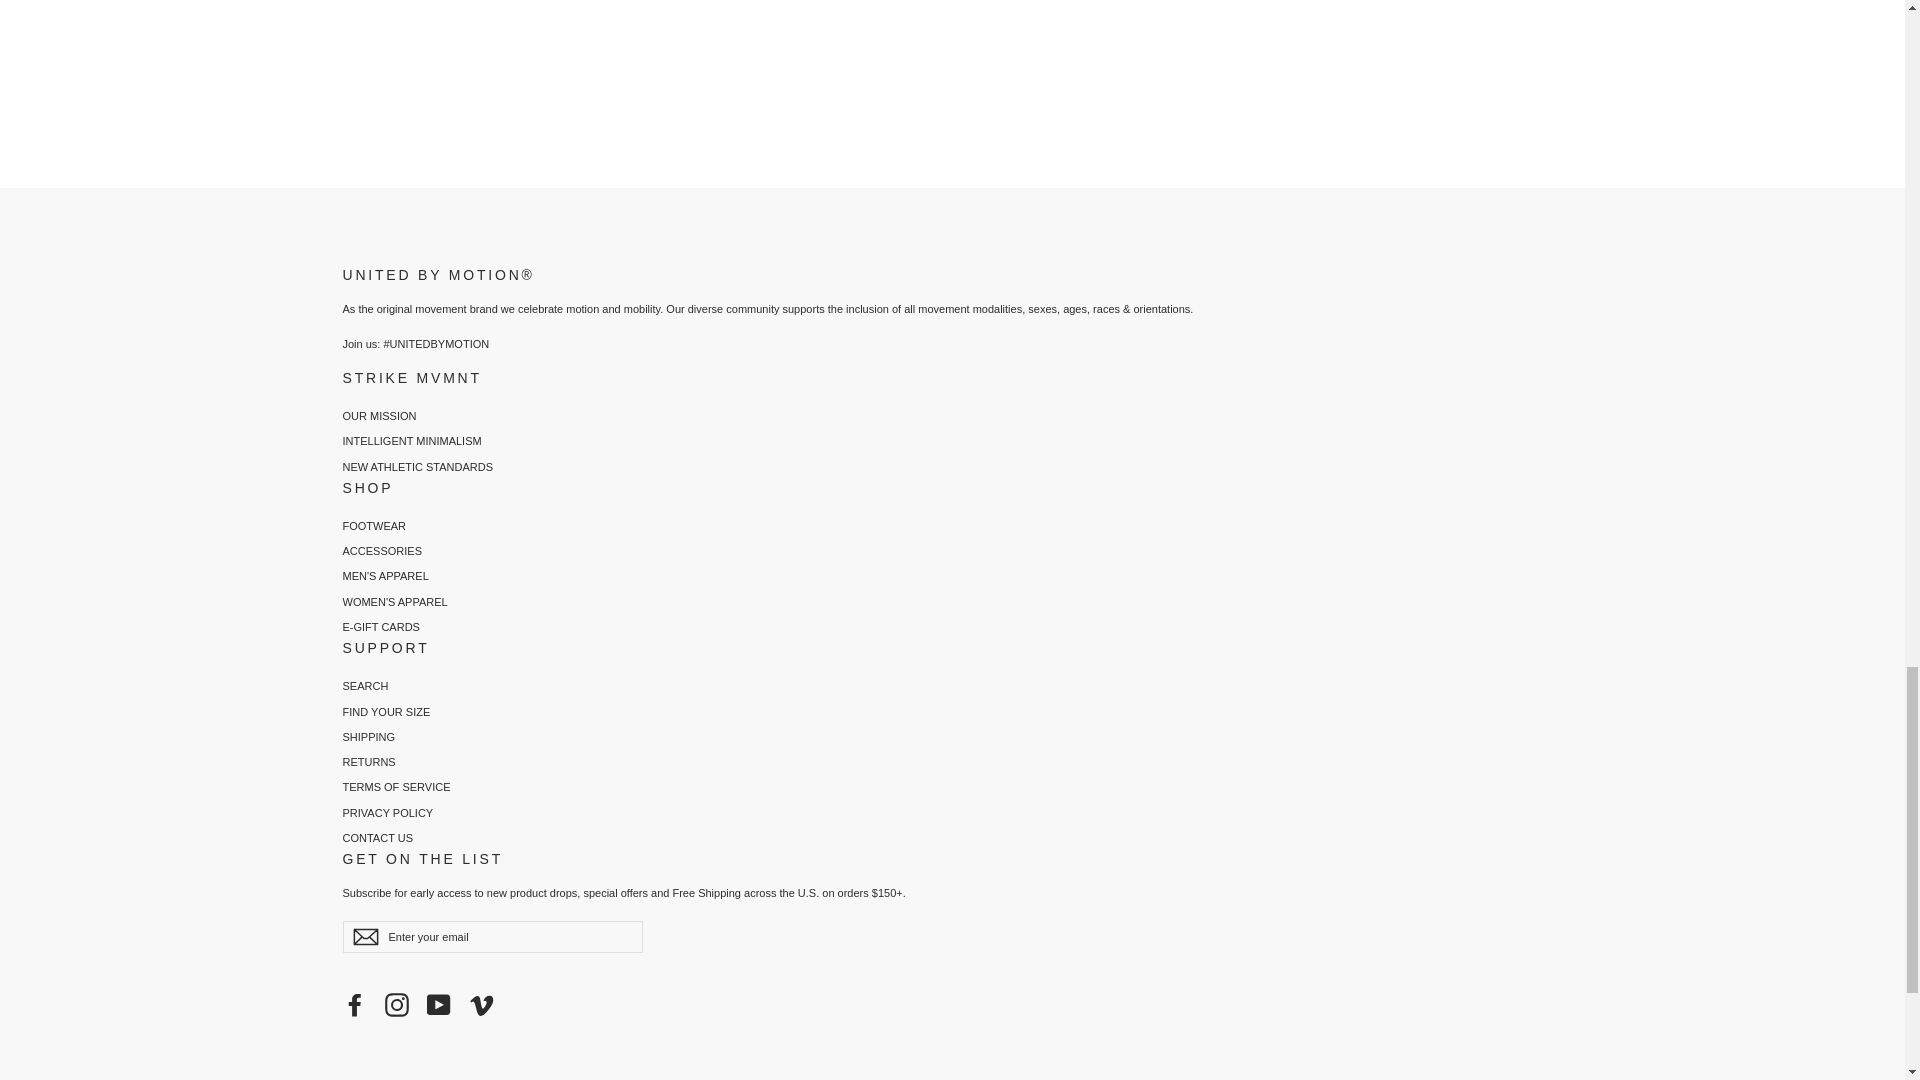 This screenshot has height=1080, width=1920. What do you see at coordinates (396, 1004) in the screenshot?
I see `STRIKE MVMNT on Instagram` at bounding box center [396, 1004].